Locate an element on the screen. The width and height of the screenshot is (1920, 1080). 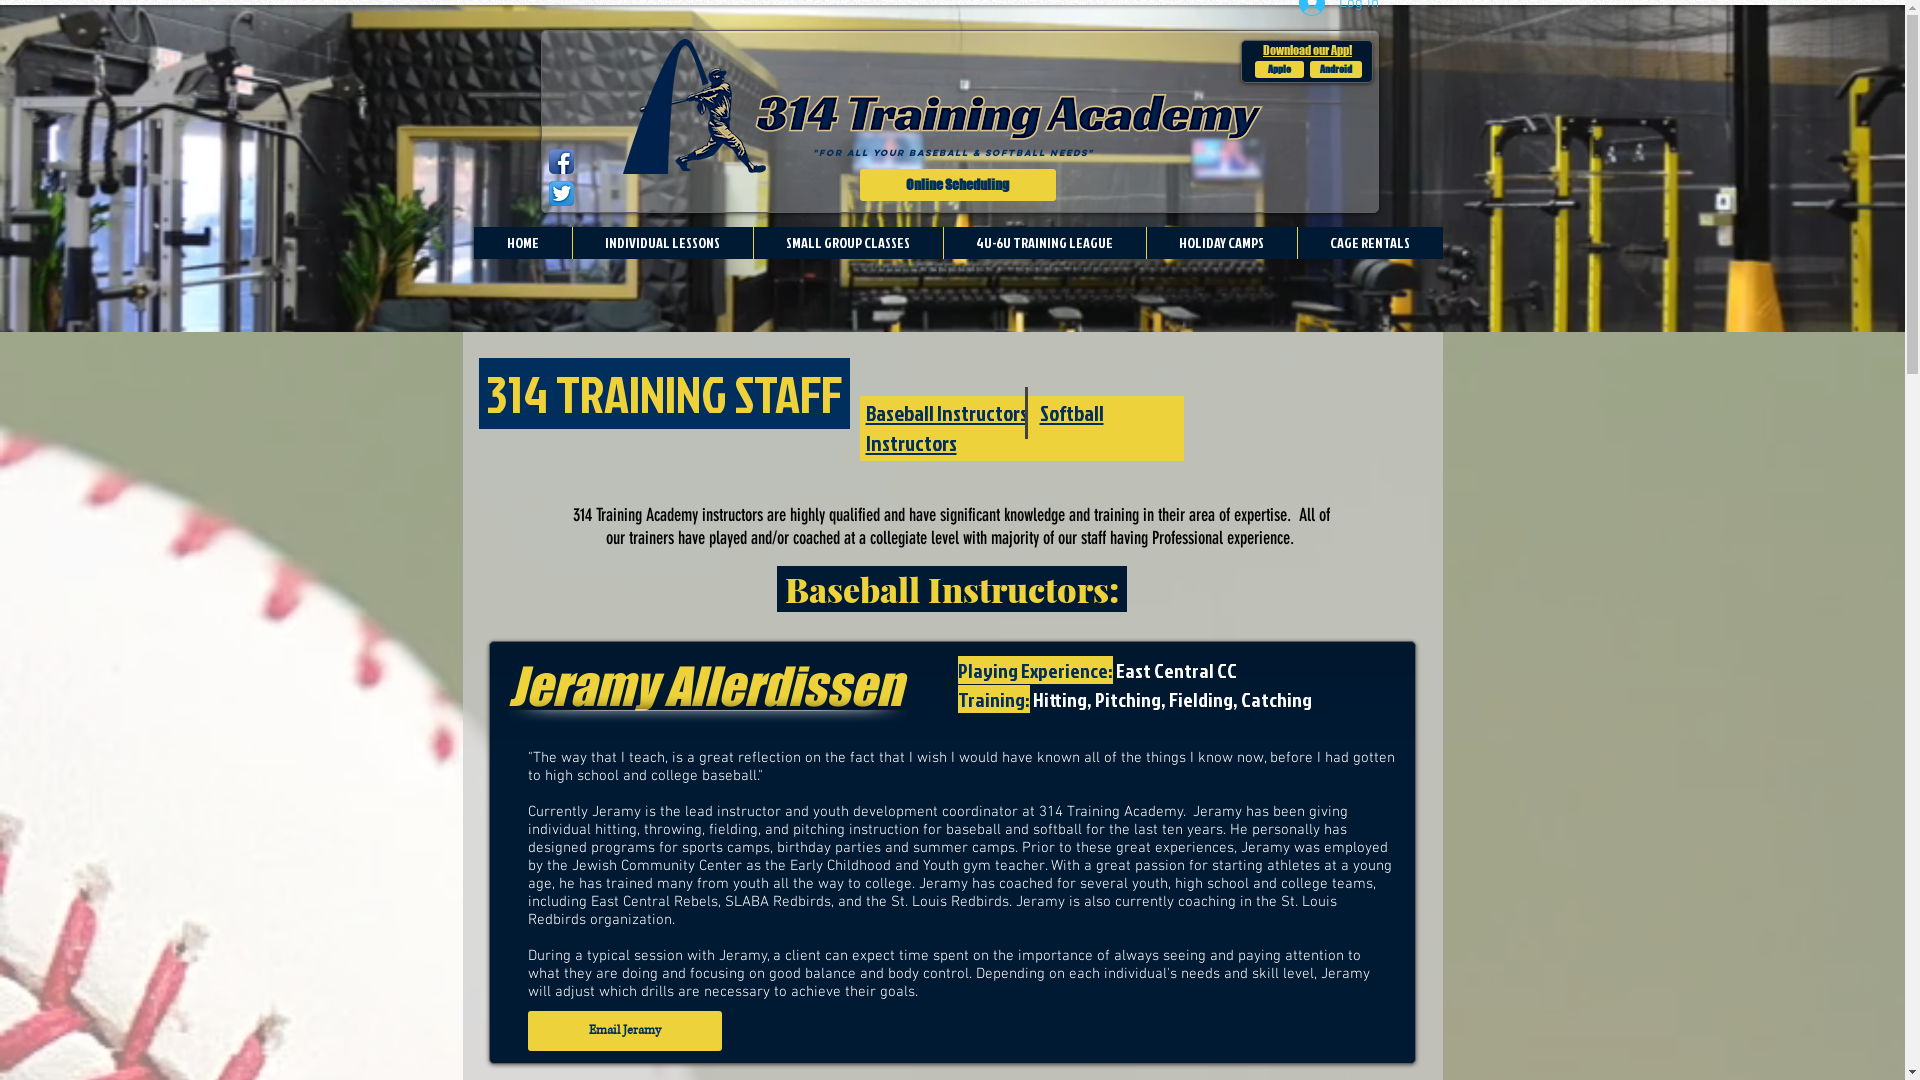
CAGE RENTALS is located at coordinates (1369, 243).